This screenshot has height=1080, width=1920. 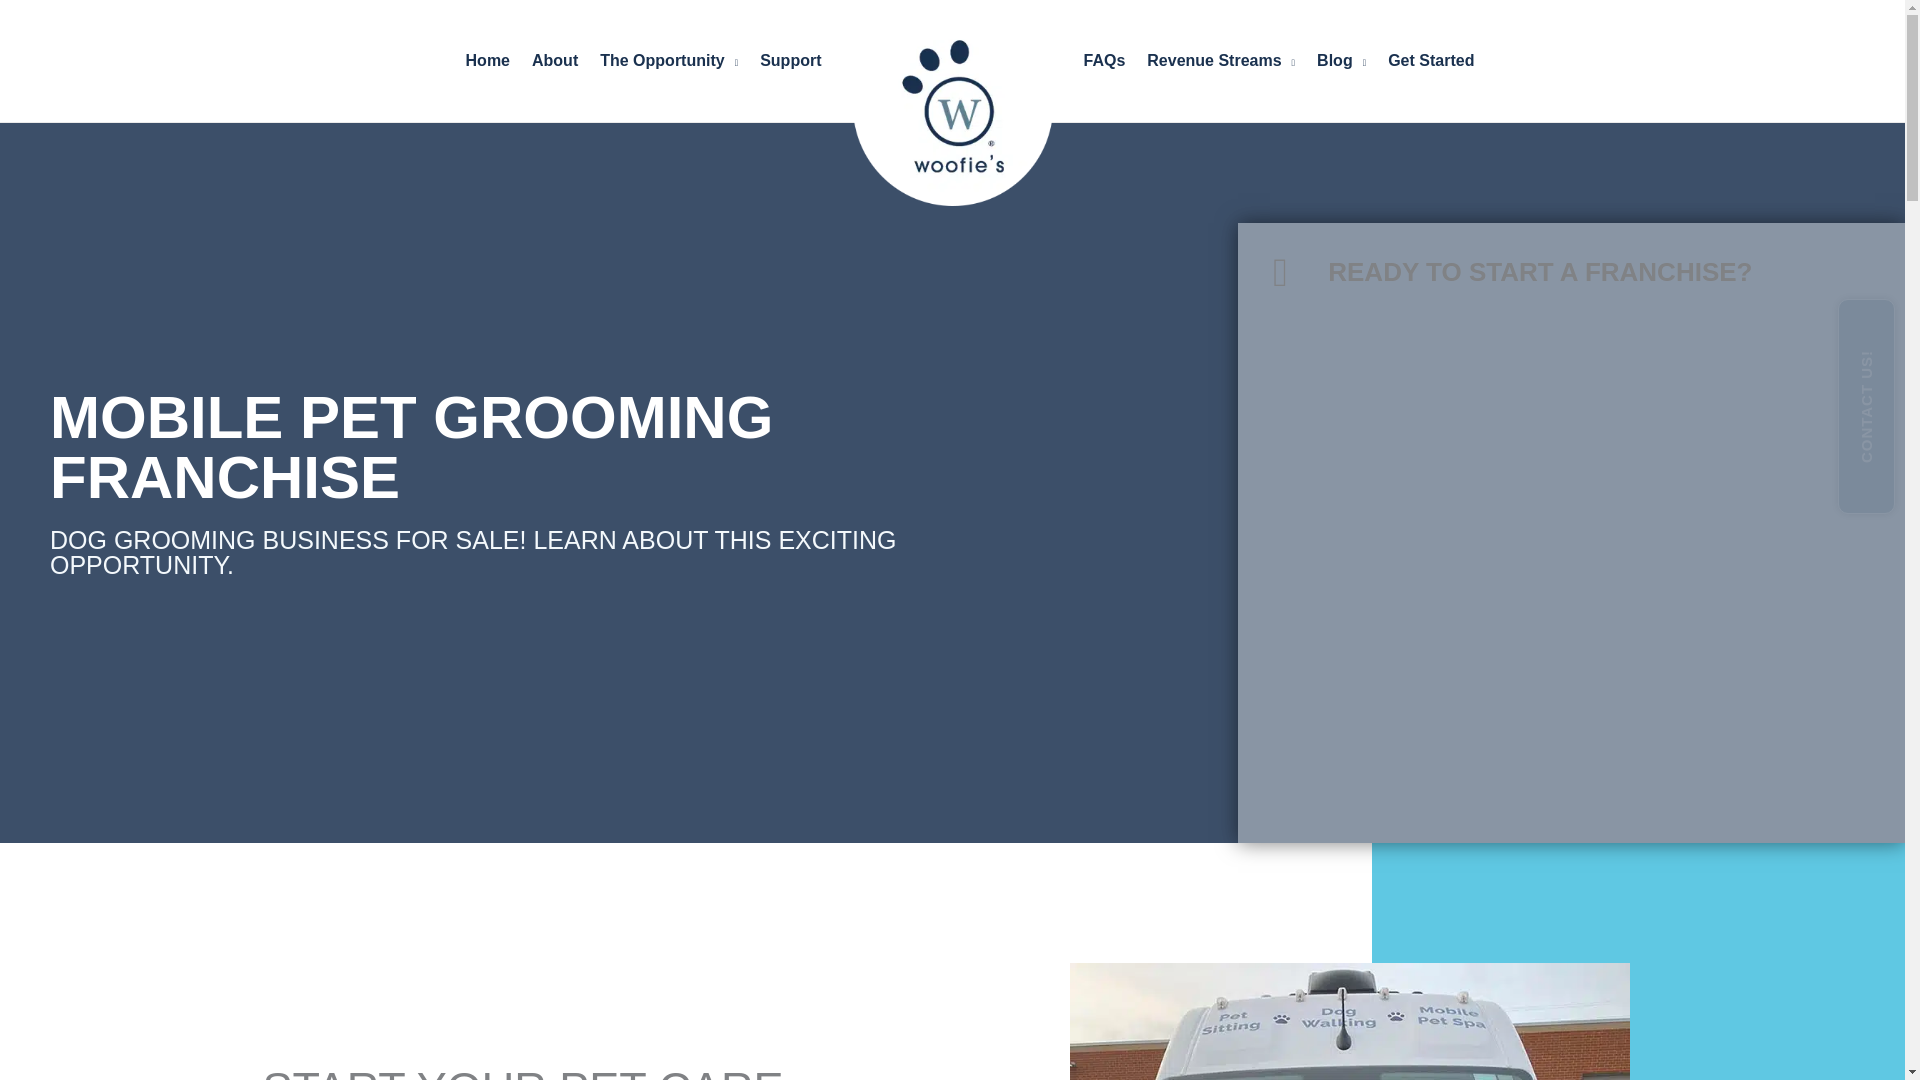 What do you see at coordinates (790, 60) in the screenshot?
I see `Support` at bounding box center [790, 60].